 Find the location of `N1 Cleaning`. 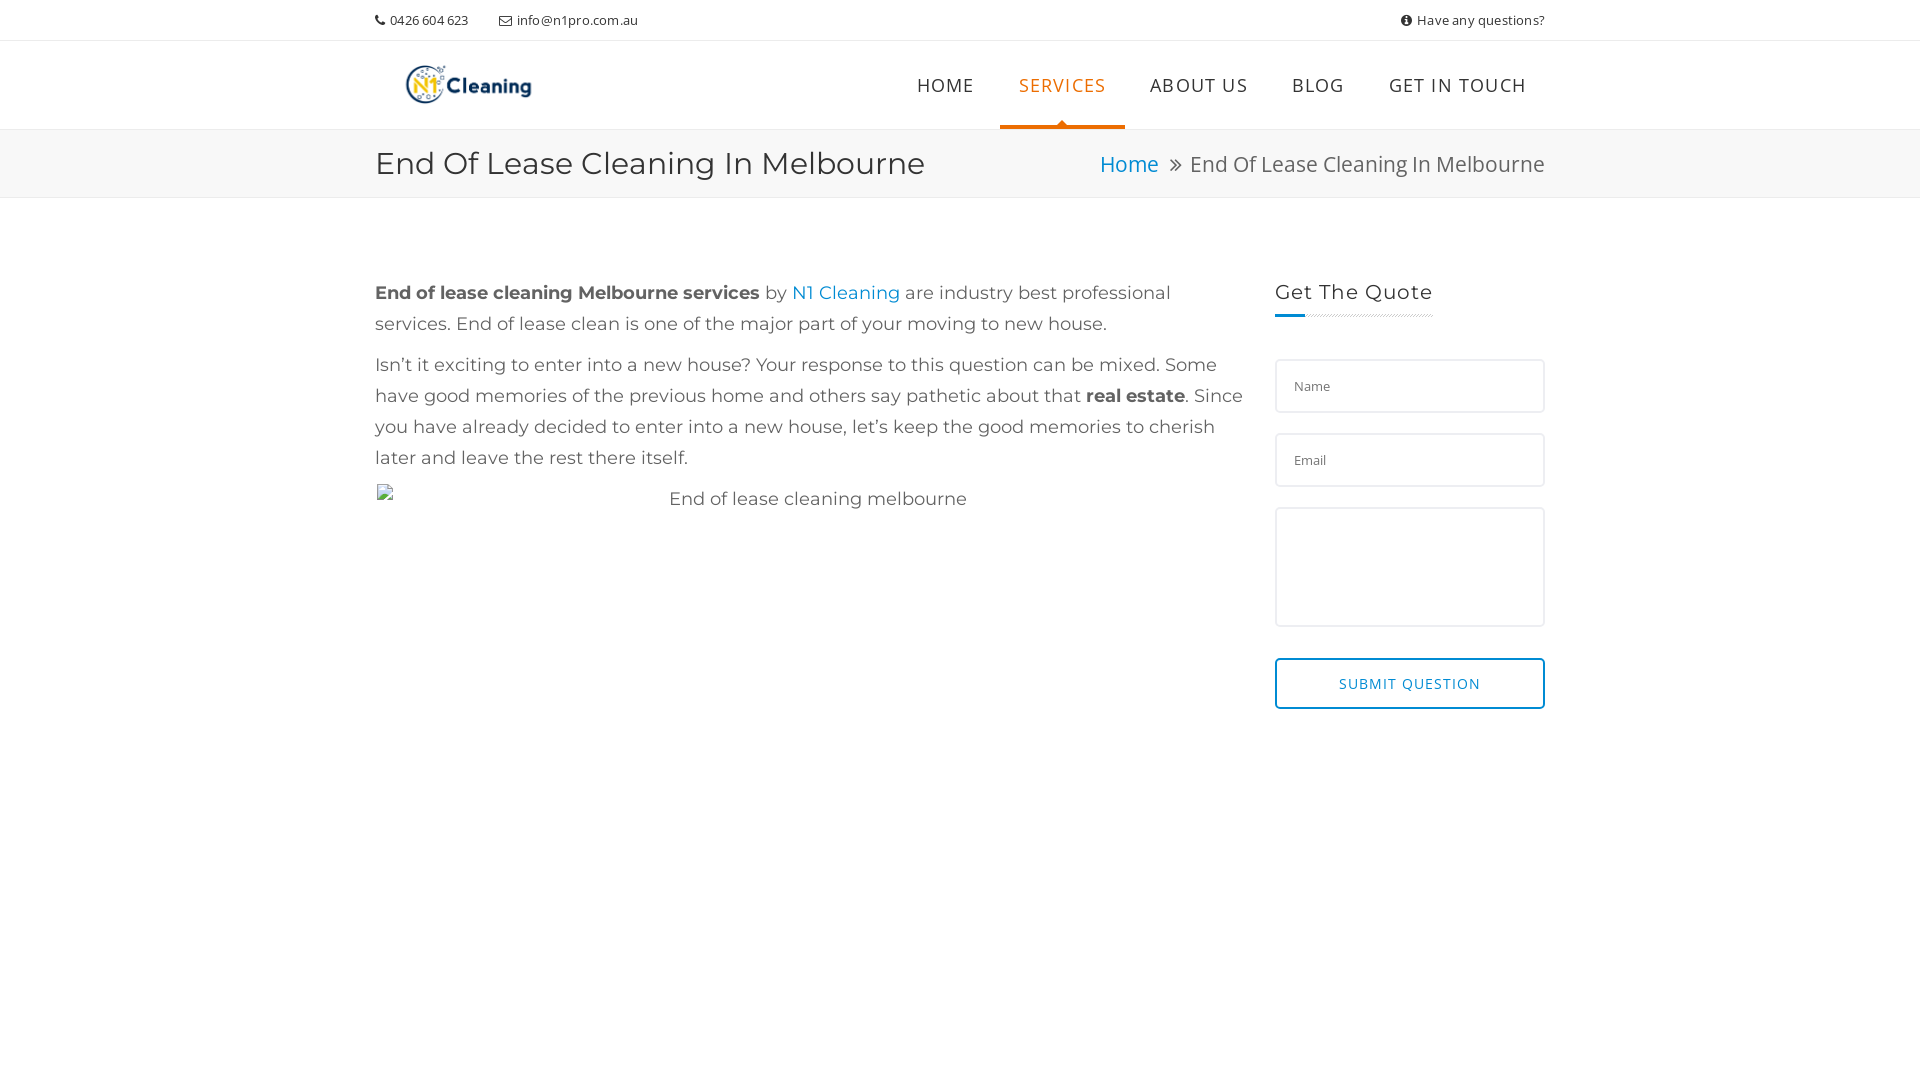

N1 Cleaning is located at coordinates (468, 84).